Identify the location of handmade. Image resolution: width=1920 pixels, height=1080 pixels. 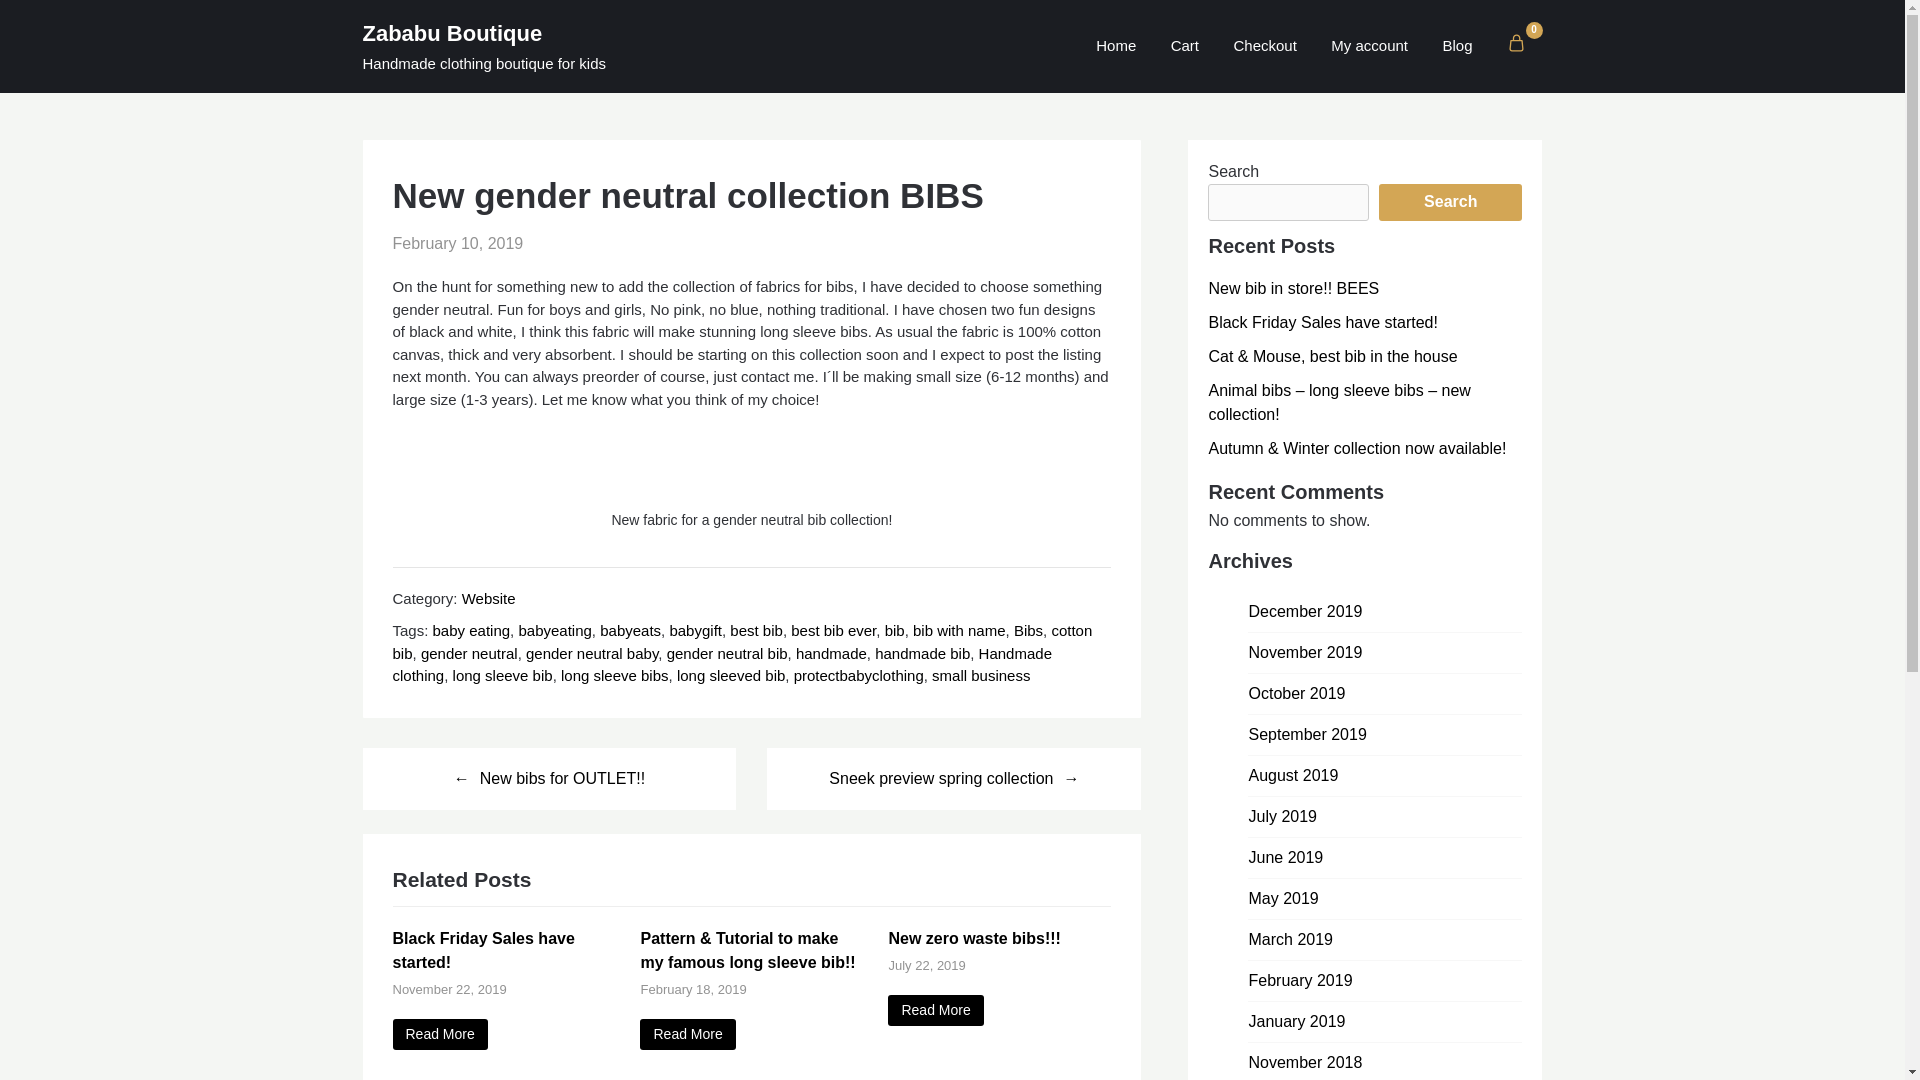
(832, 652).